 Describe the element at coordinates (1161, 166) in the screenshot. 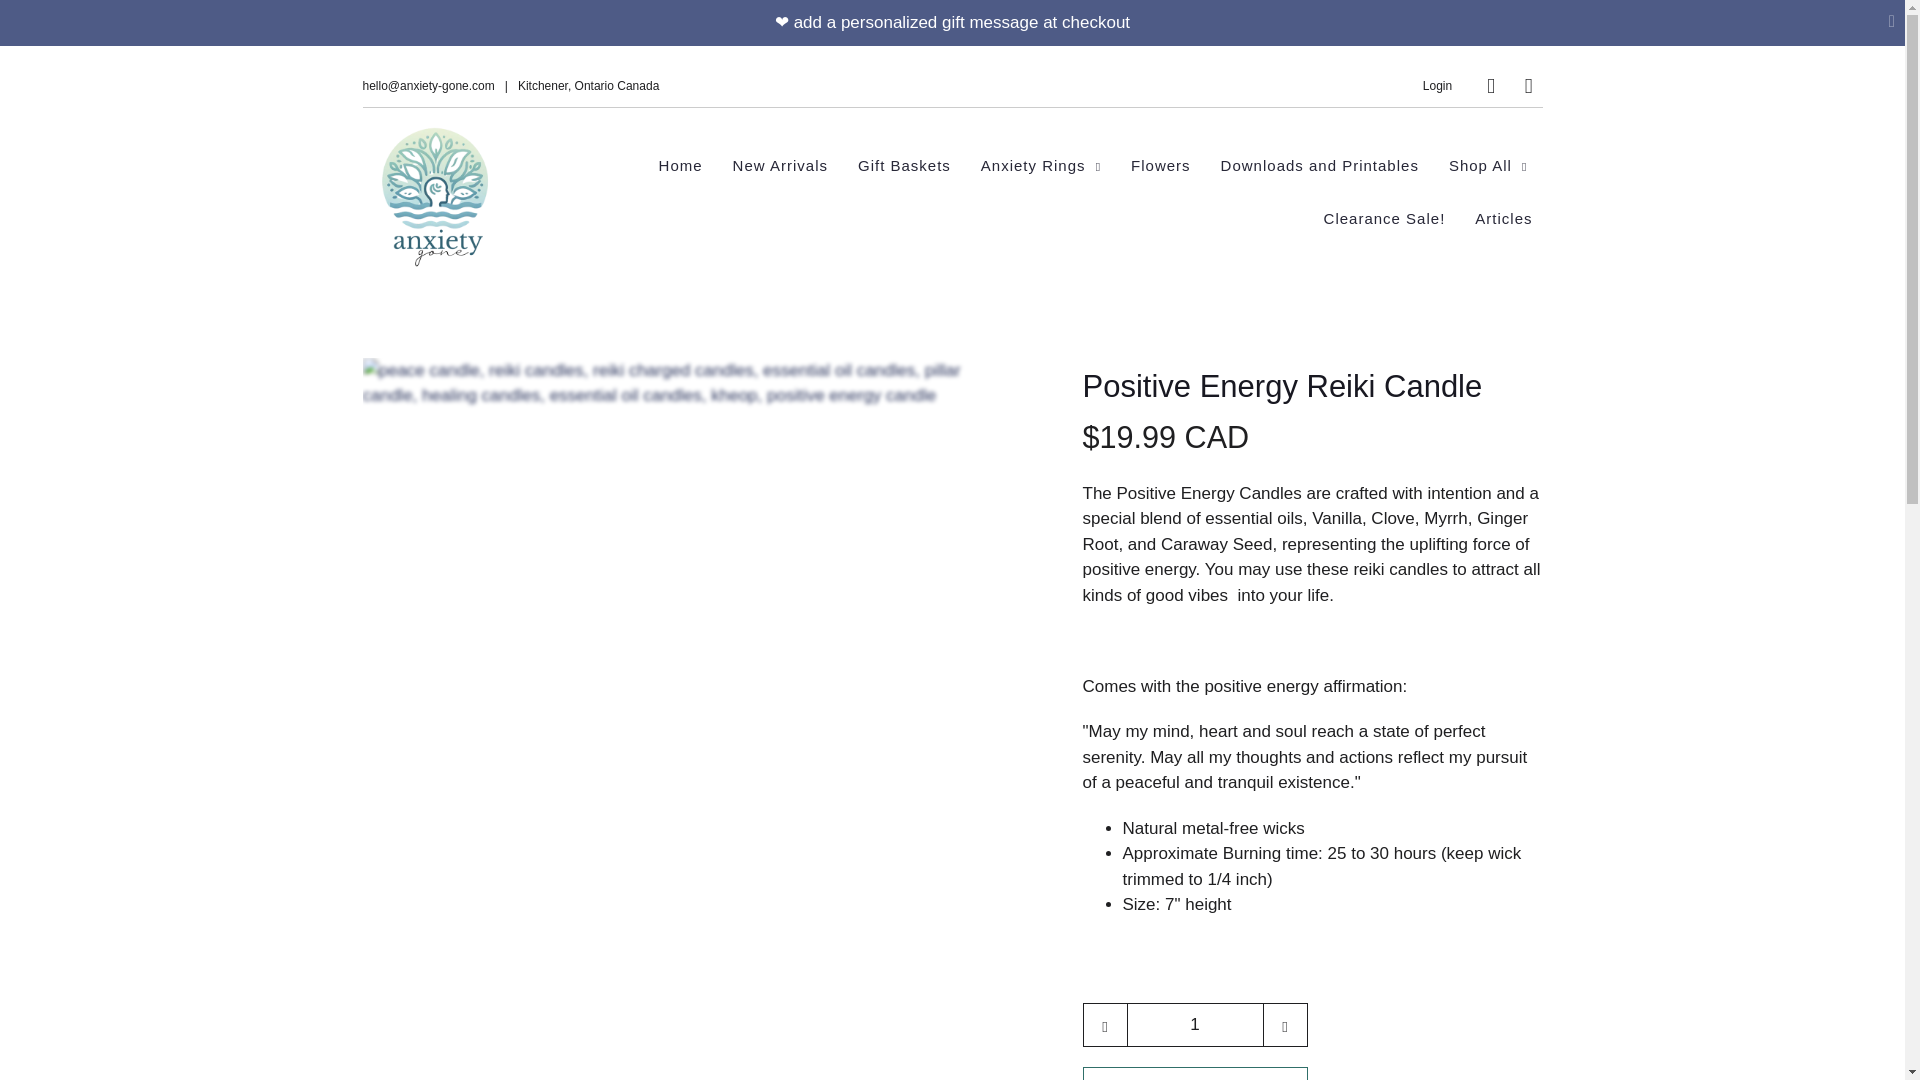

I see `Flowers` at that location.